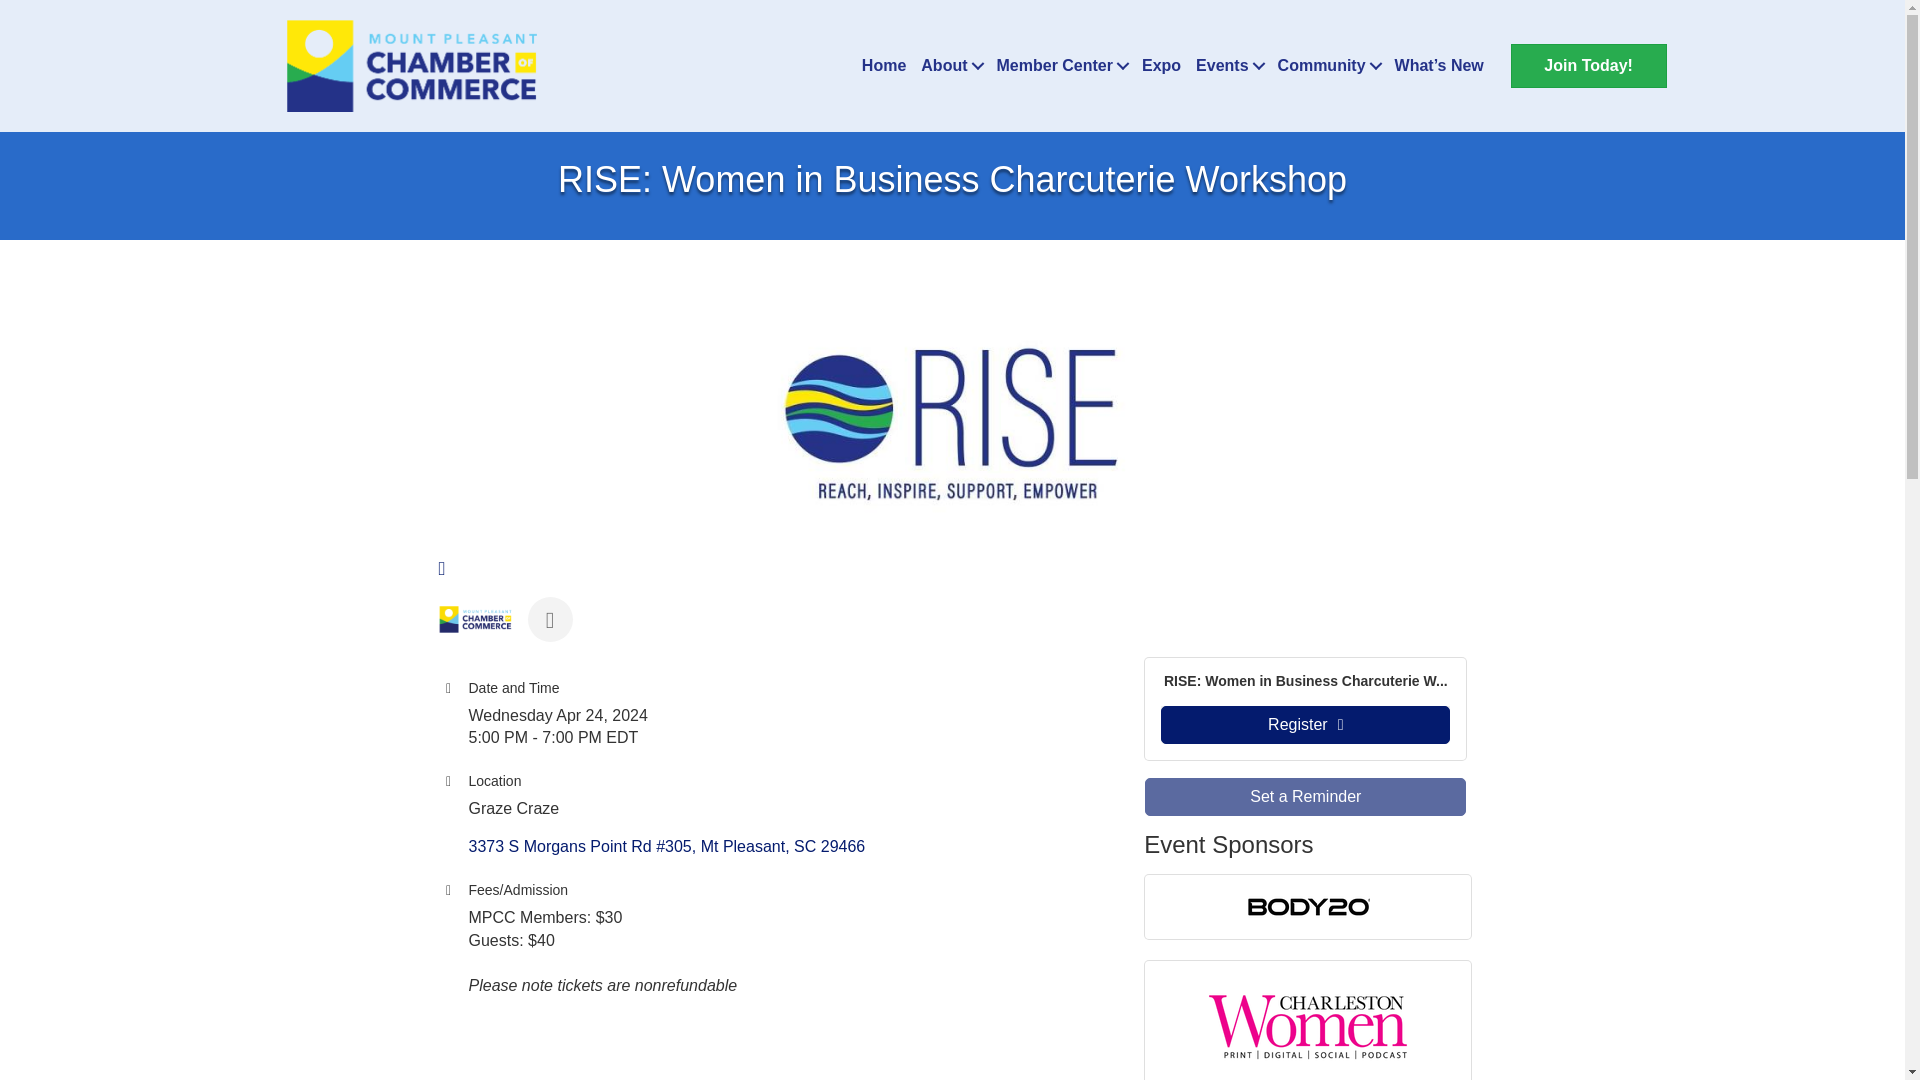 The height and width of the screenshot is (1080, 1920). What do you see at coordinates (950, 66) in the screenshot?
I see `About` at bounding box center [950, 66].